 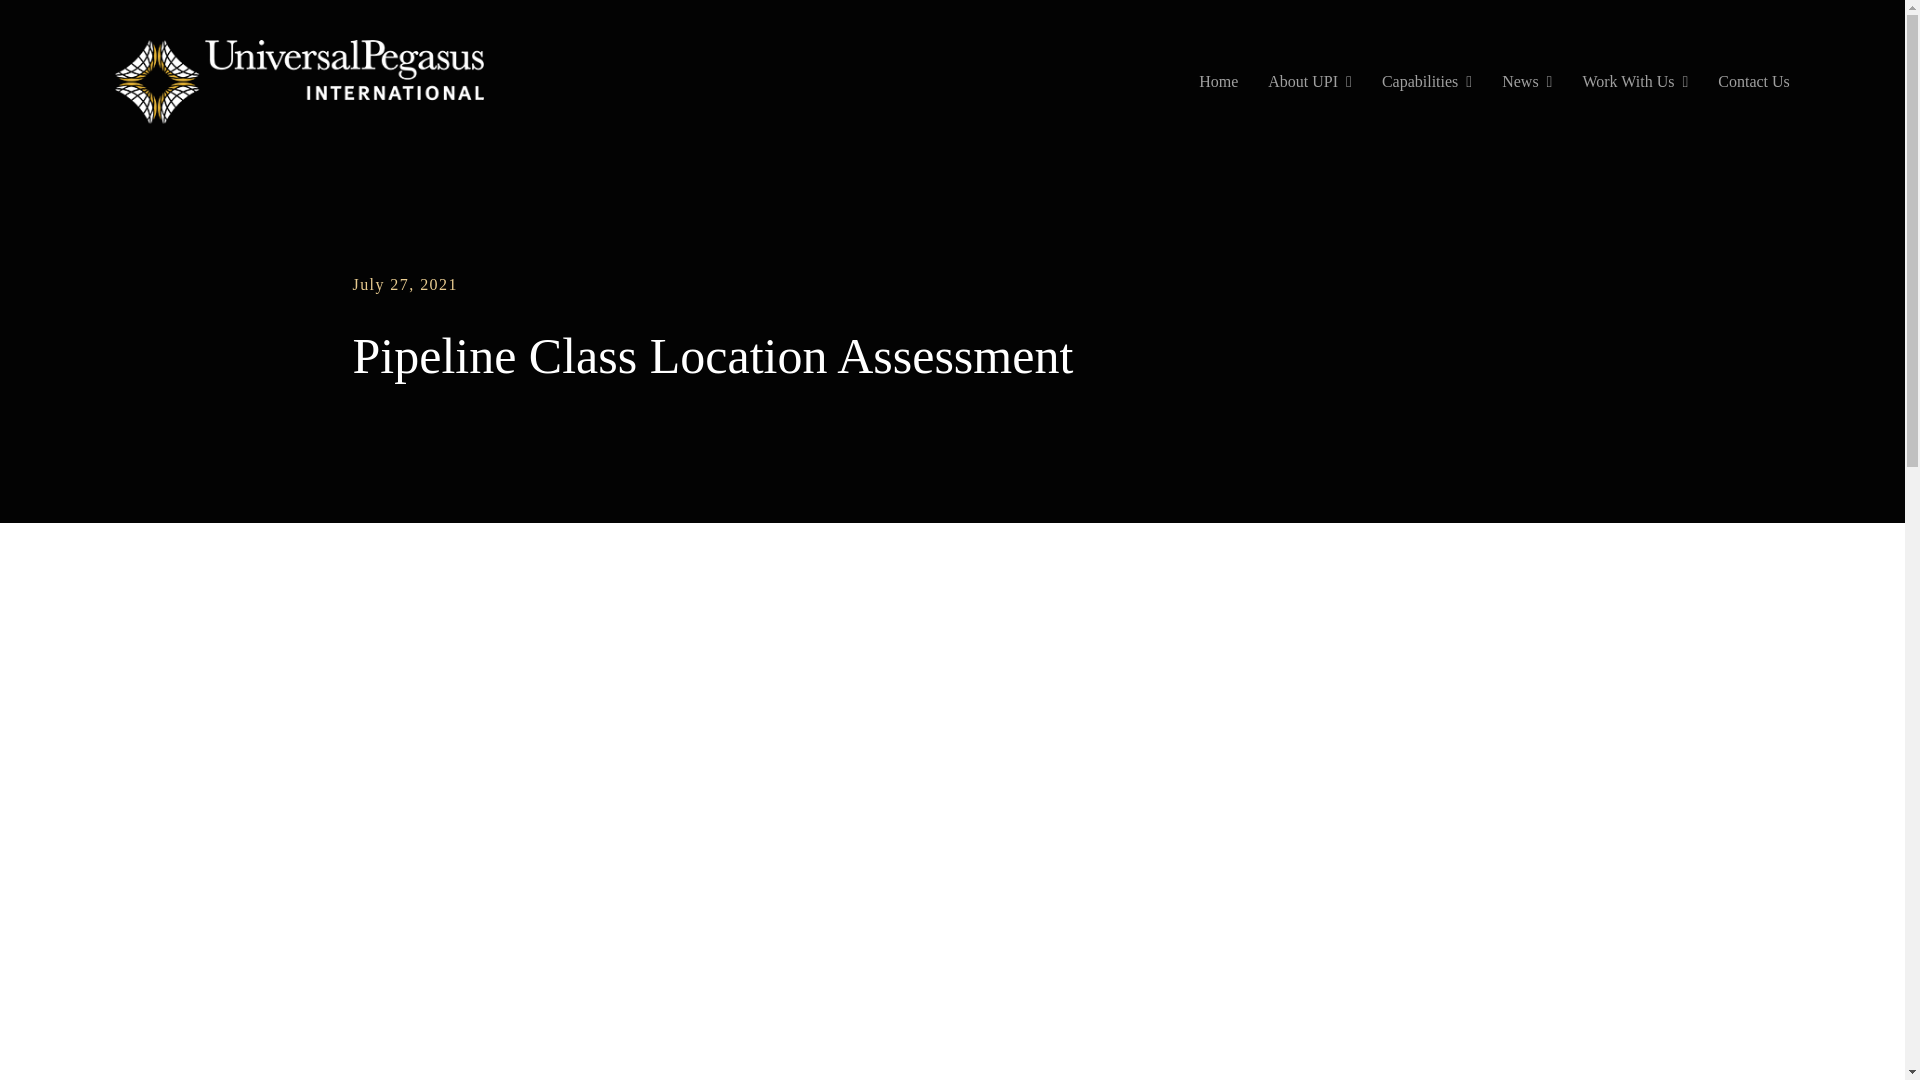 What do you see at coordinates (1634, 82) in the screenshot?
I see `Work With Us` at bounding box center [1634, 82].